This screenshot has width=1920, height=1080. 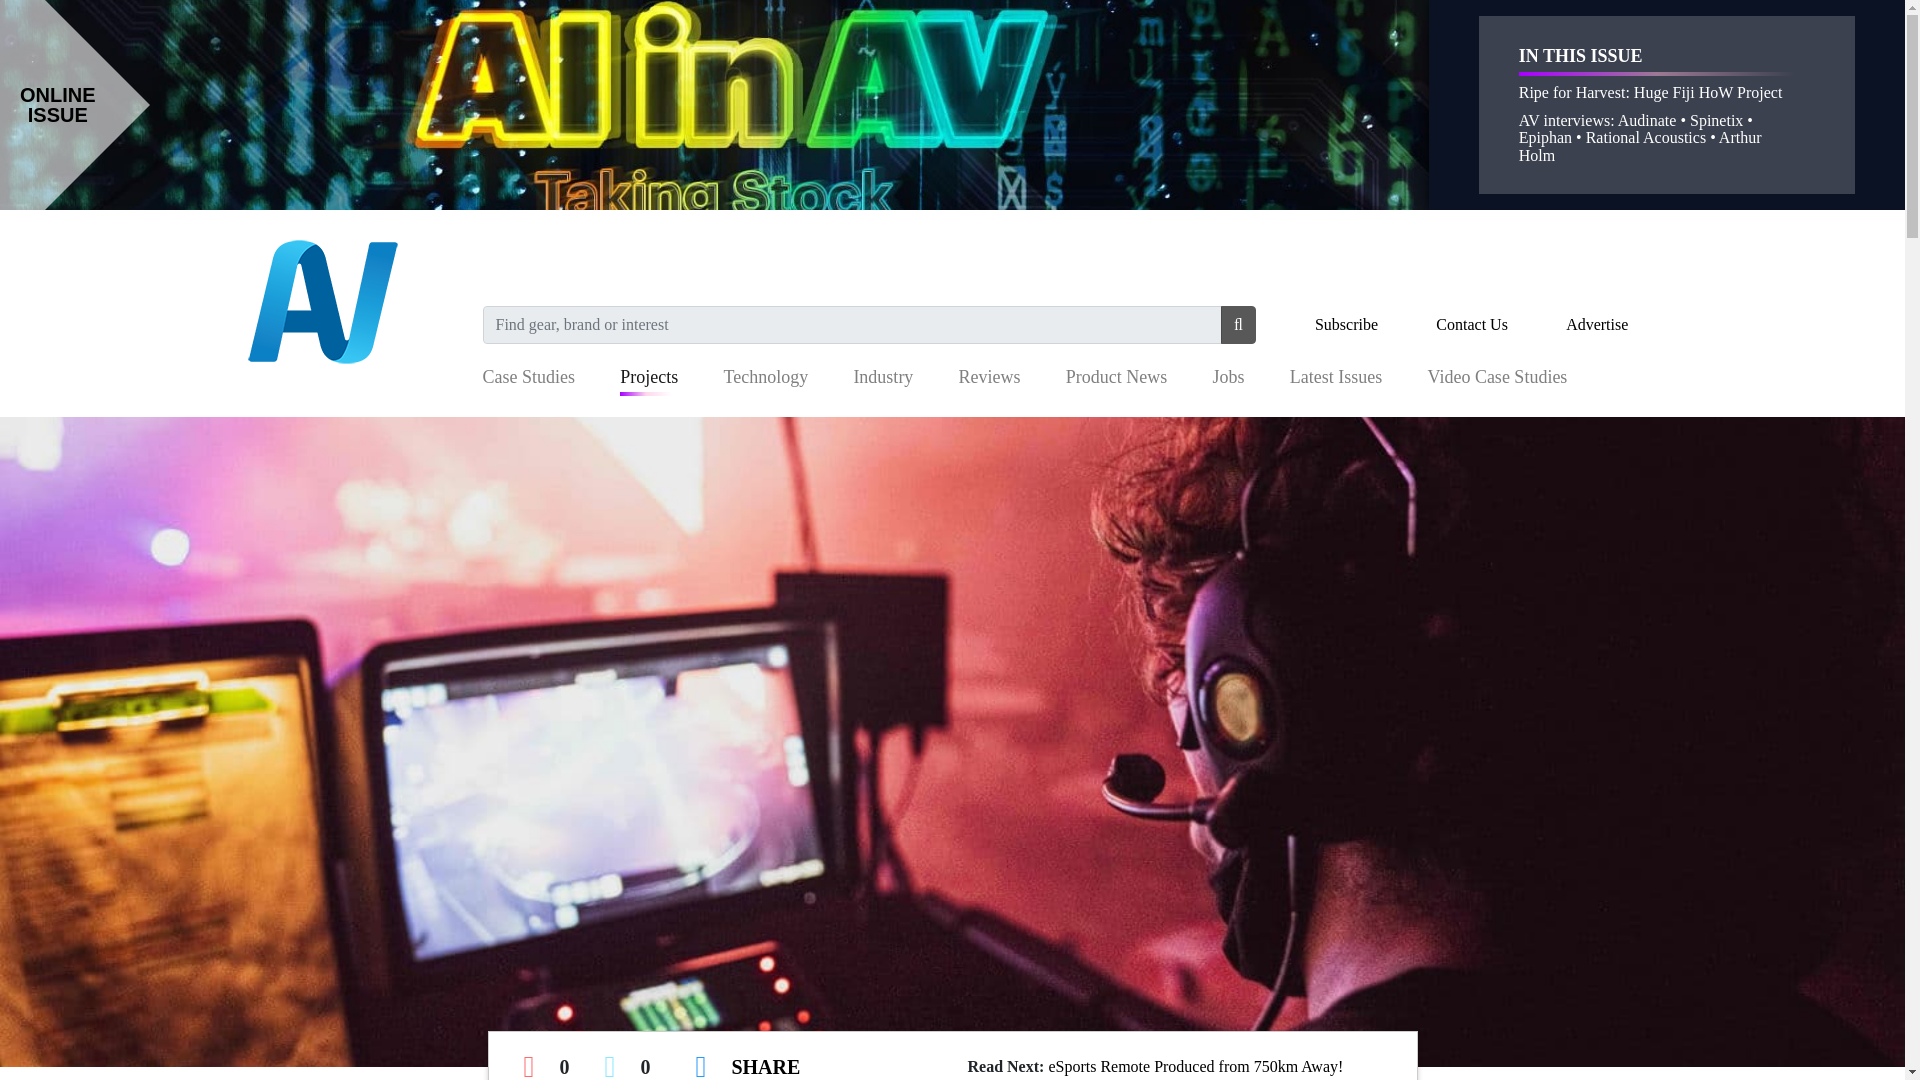 I want to click on Spinetix, so click(x=1716, y=120).